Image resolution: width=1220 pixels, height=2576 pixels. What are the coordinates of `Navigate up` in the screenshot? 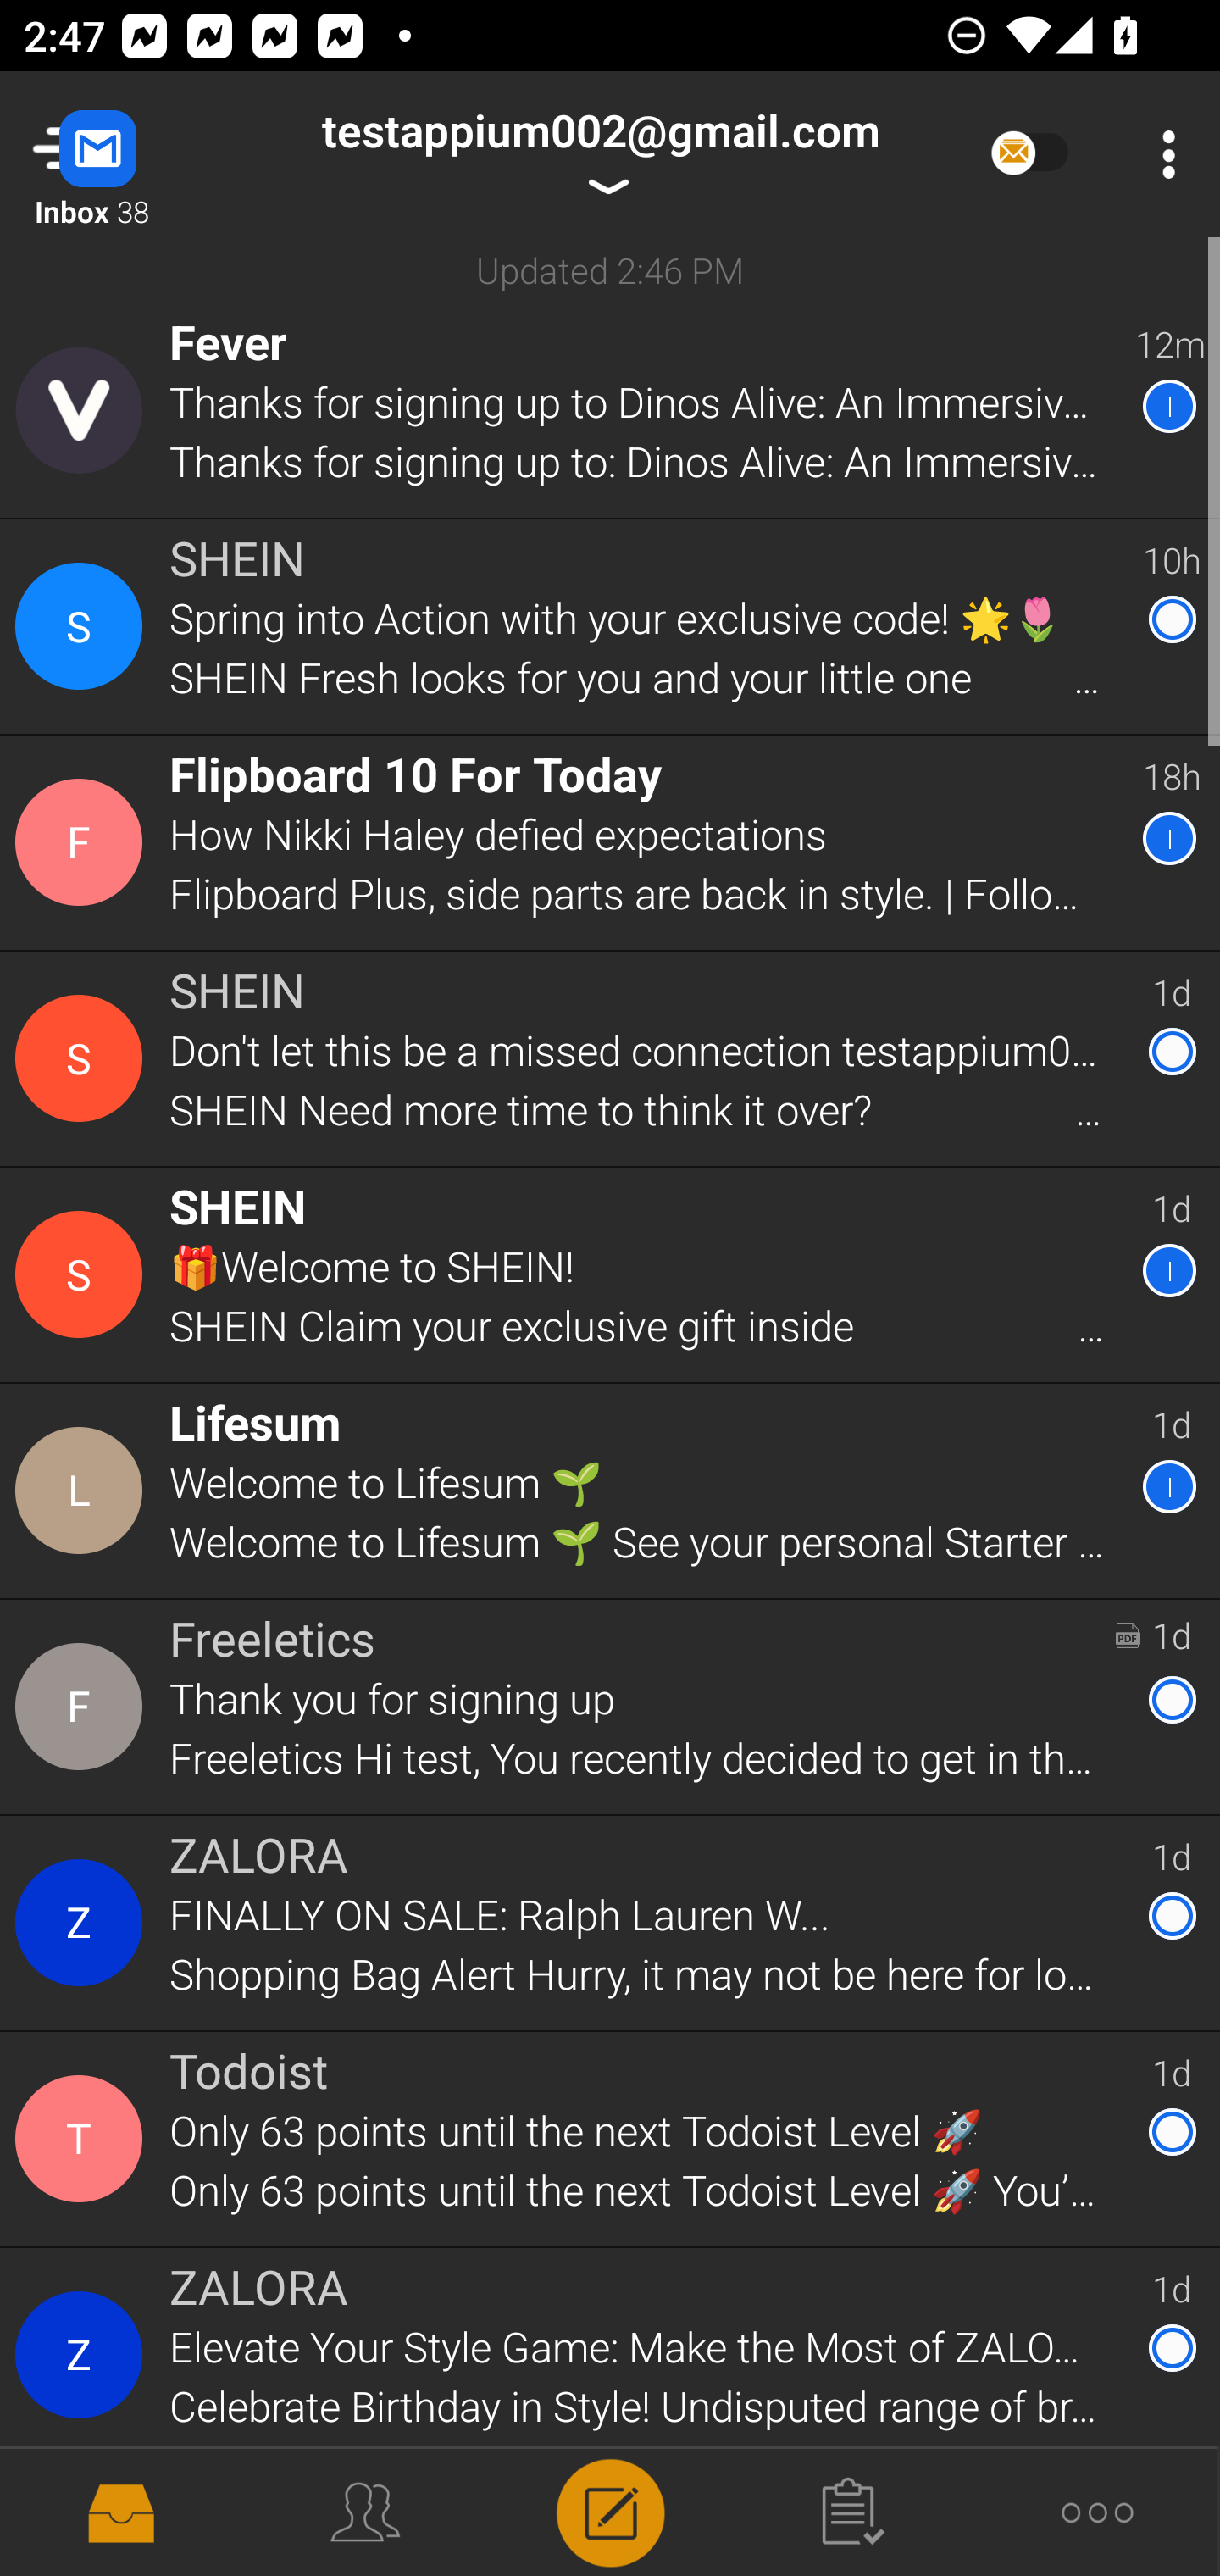 It's located at (134, 154).